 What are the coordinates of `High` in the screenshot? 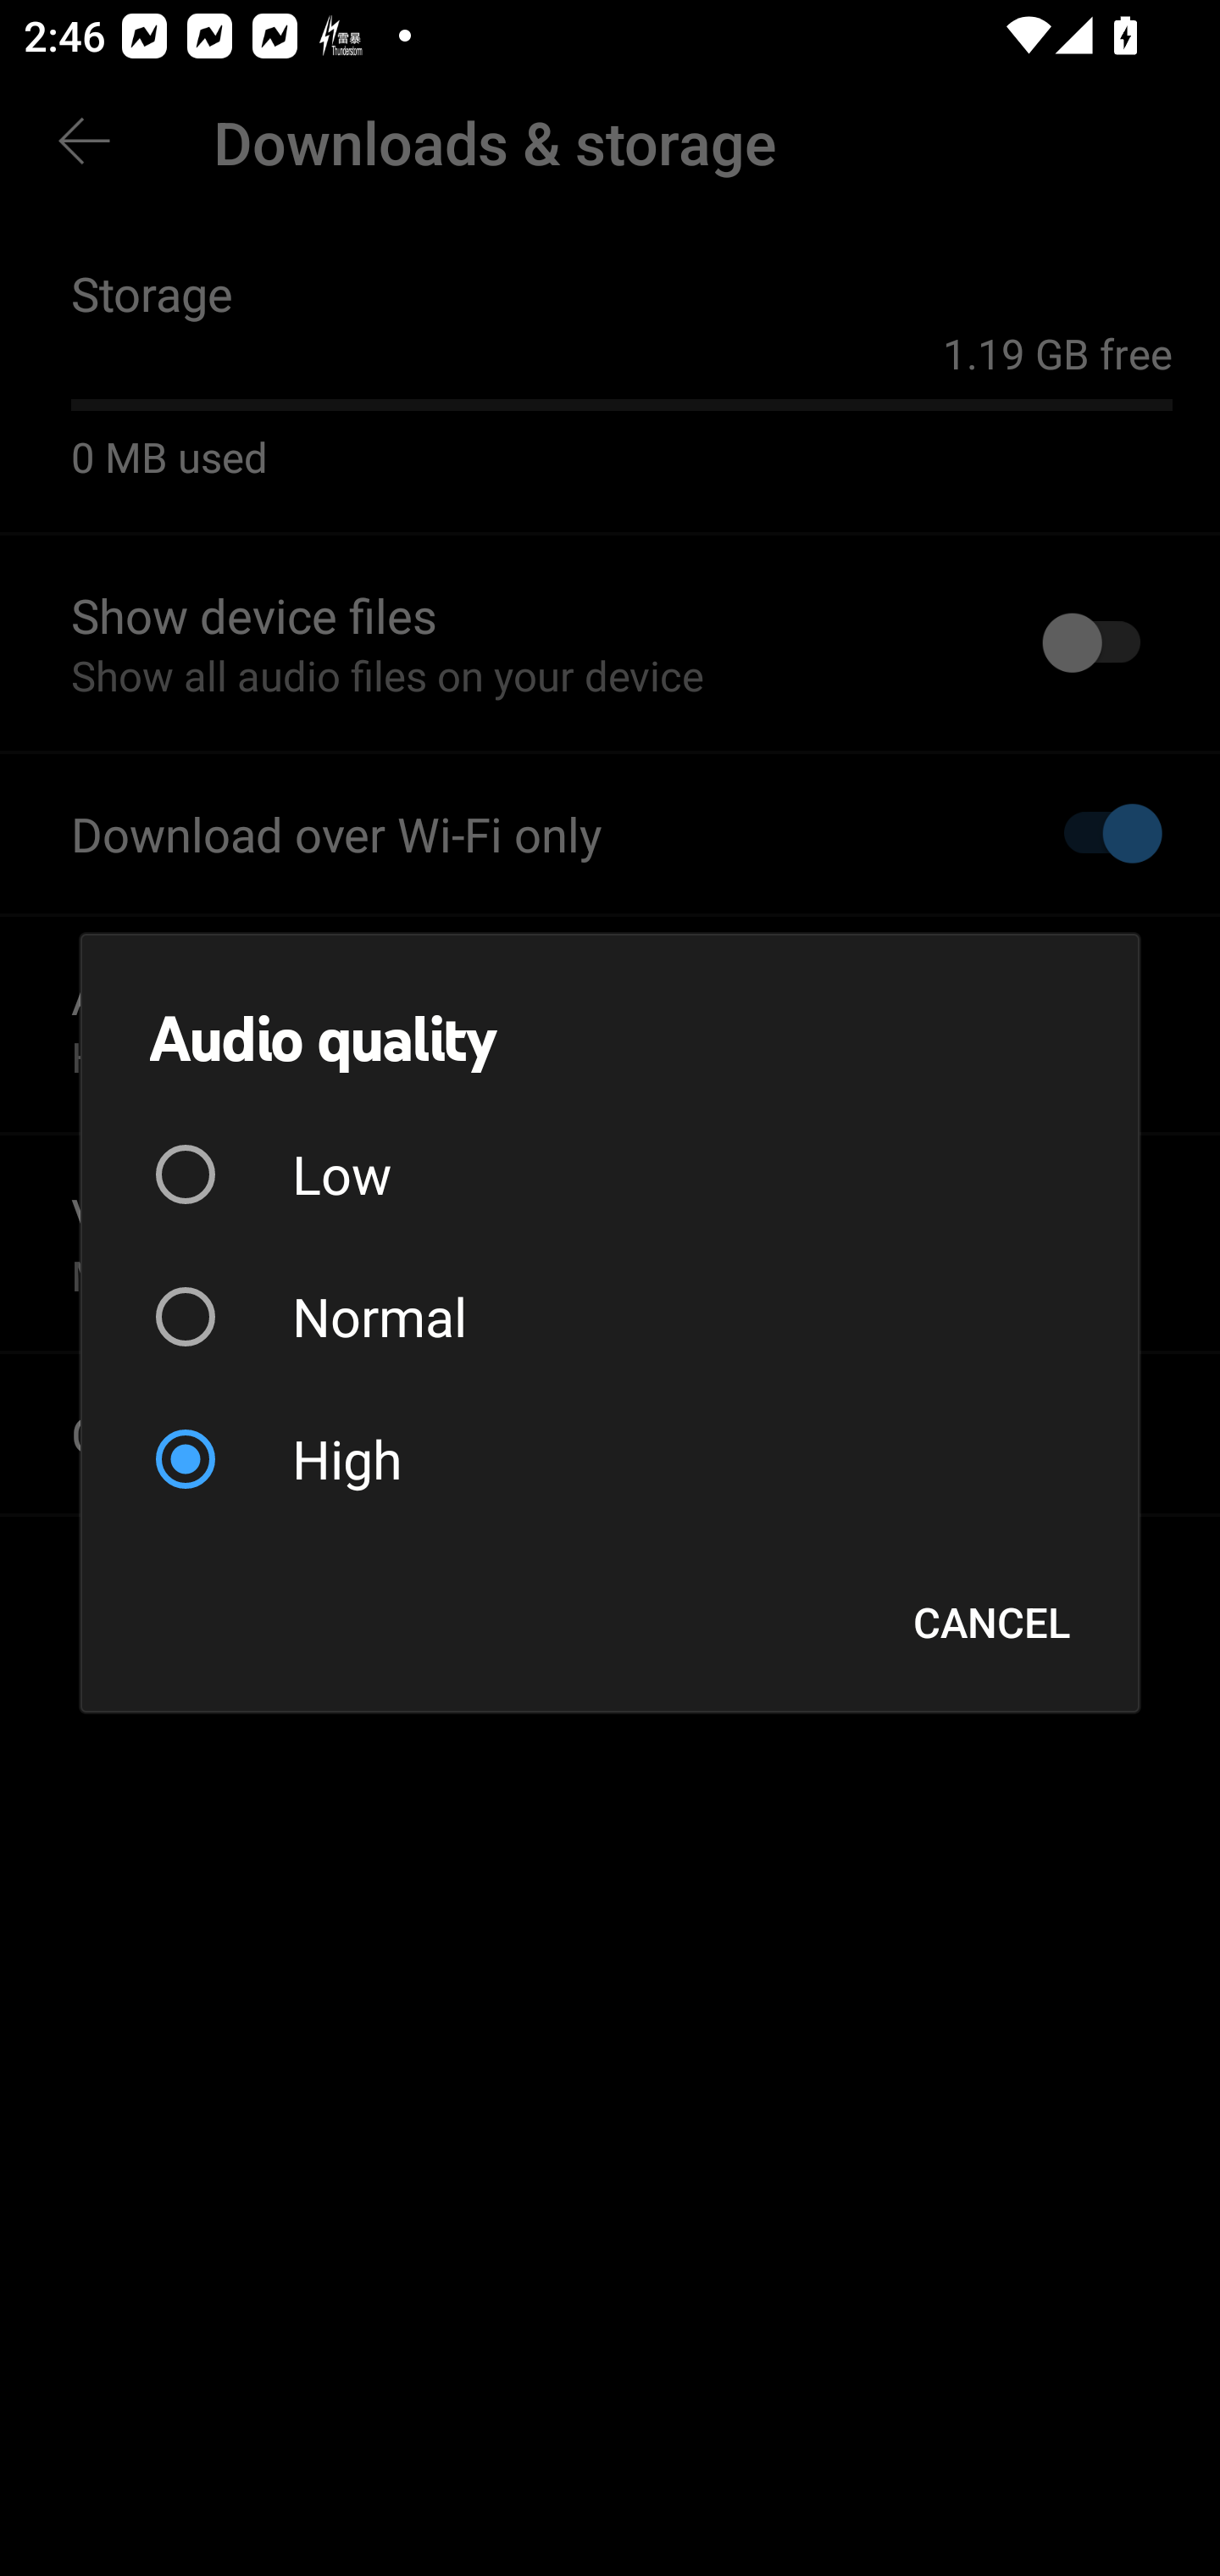 It's located at (610, 1459).